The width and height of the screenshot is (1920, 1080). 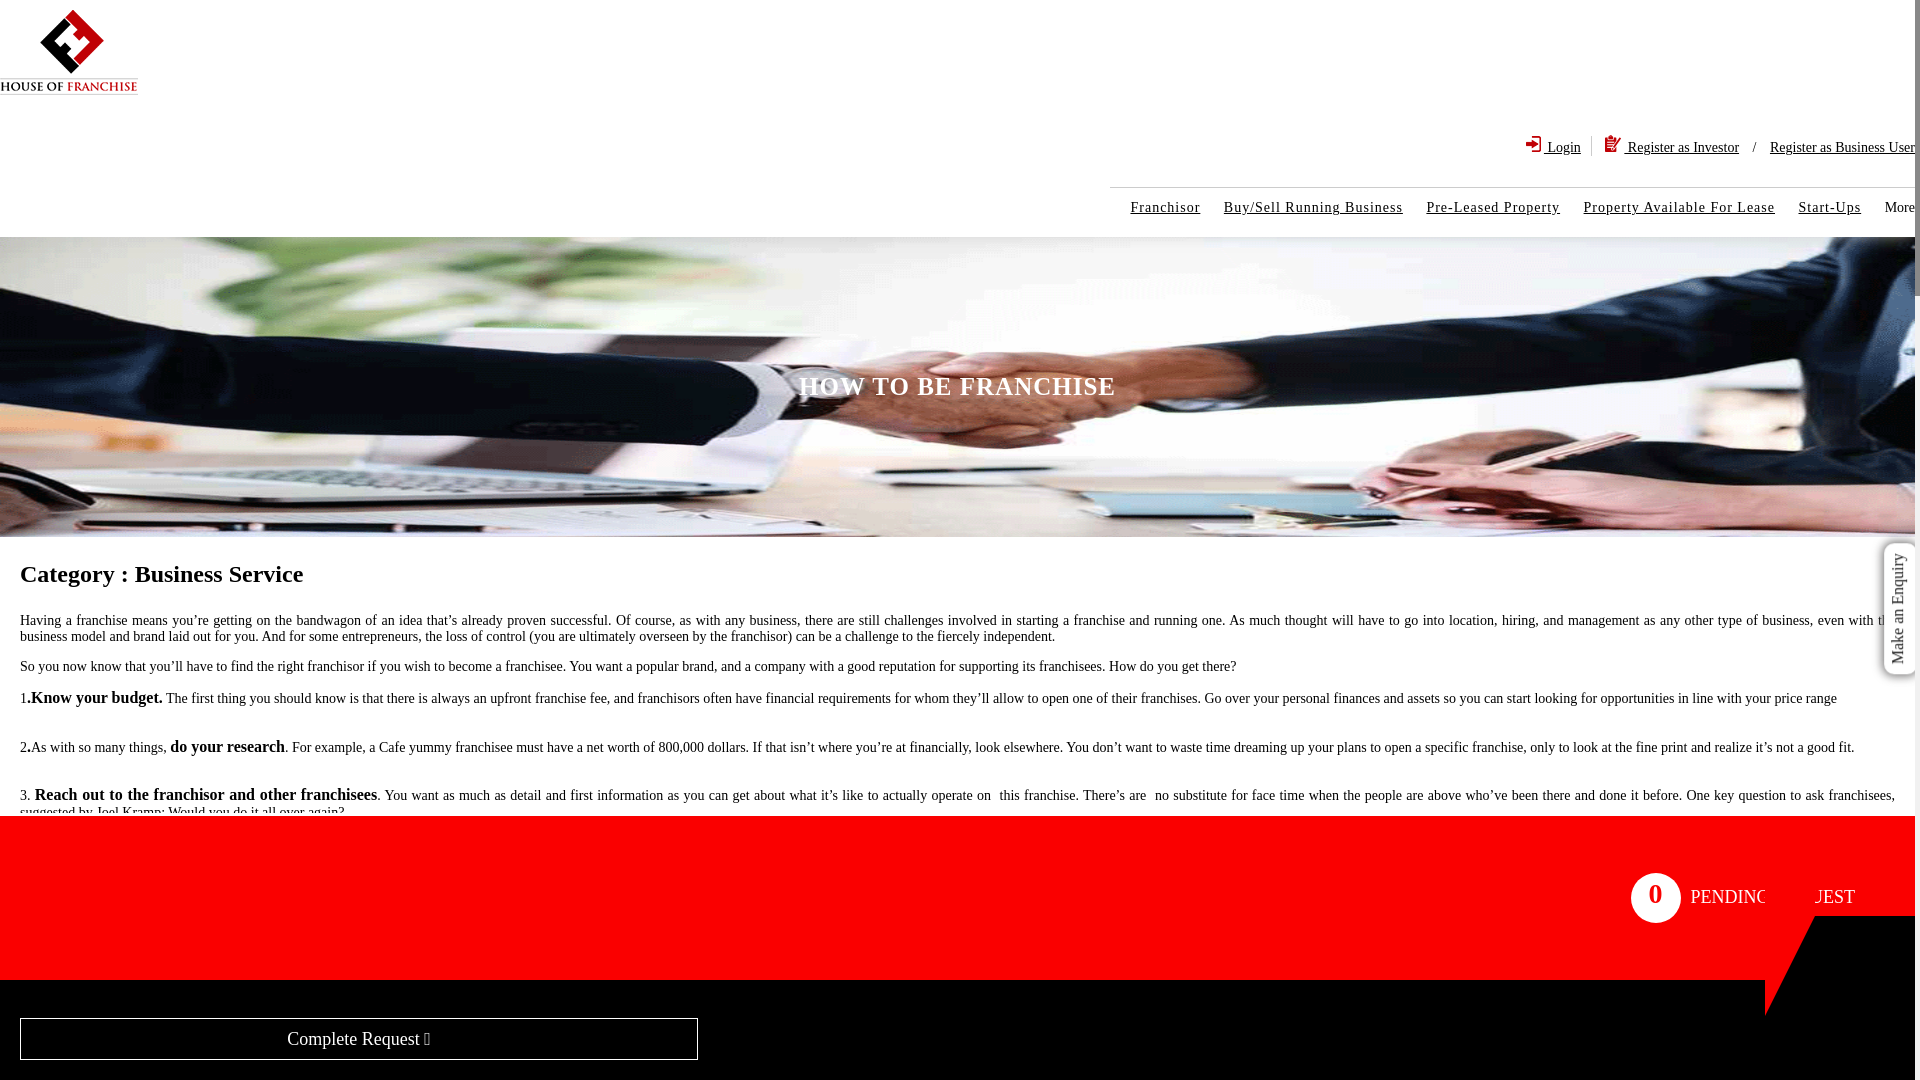 I want to click on More, so click(x=1889, y=207).